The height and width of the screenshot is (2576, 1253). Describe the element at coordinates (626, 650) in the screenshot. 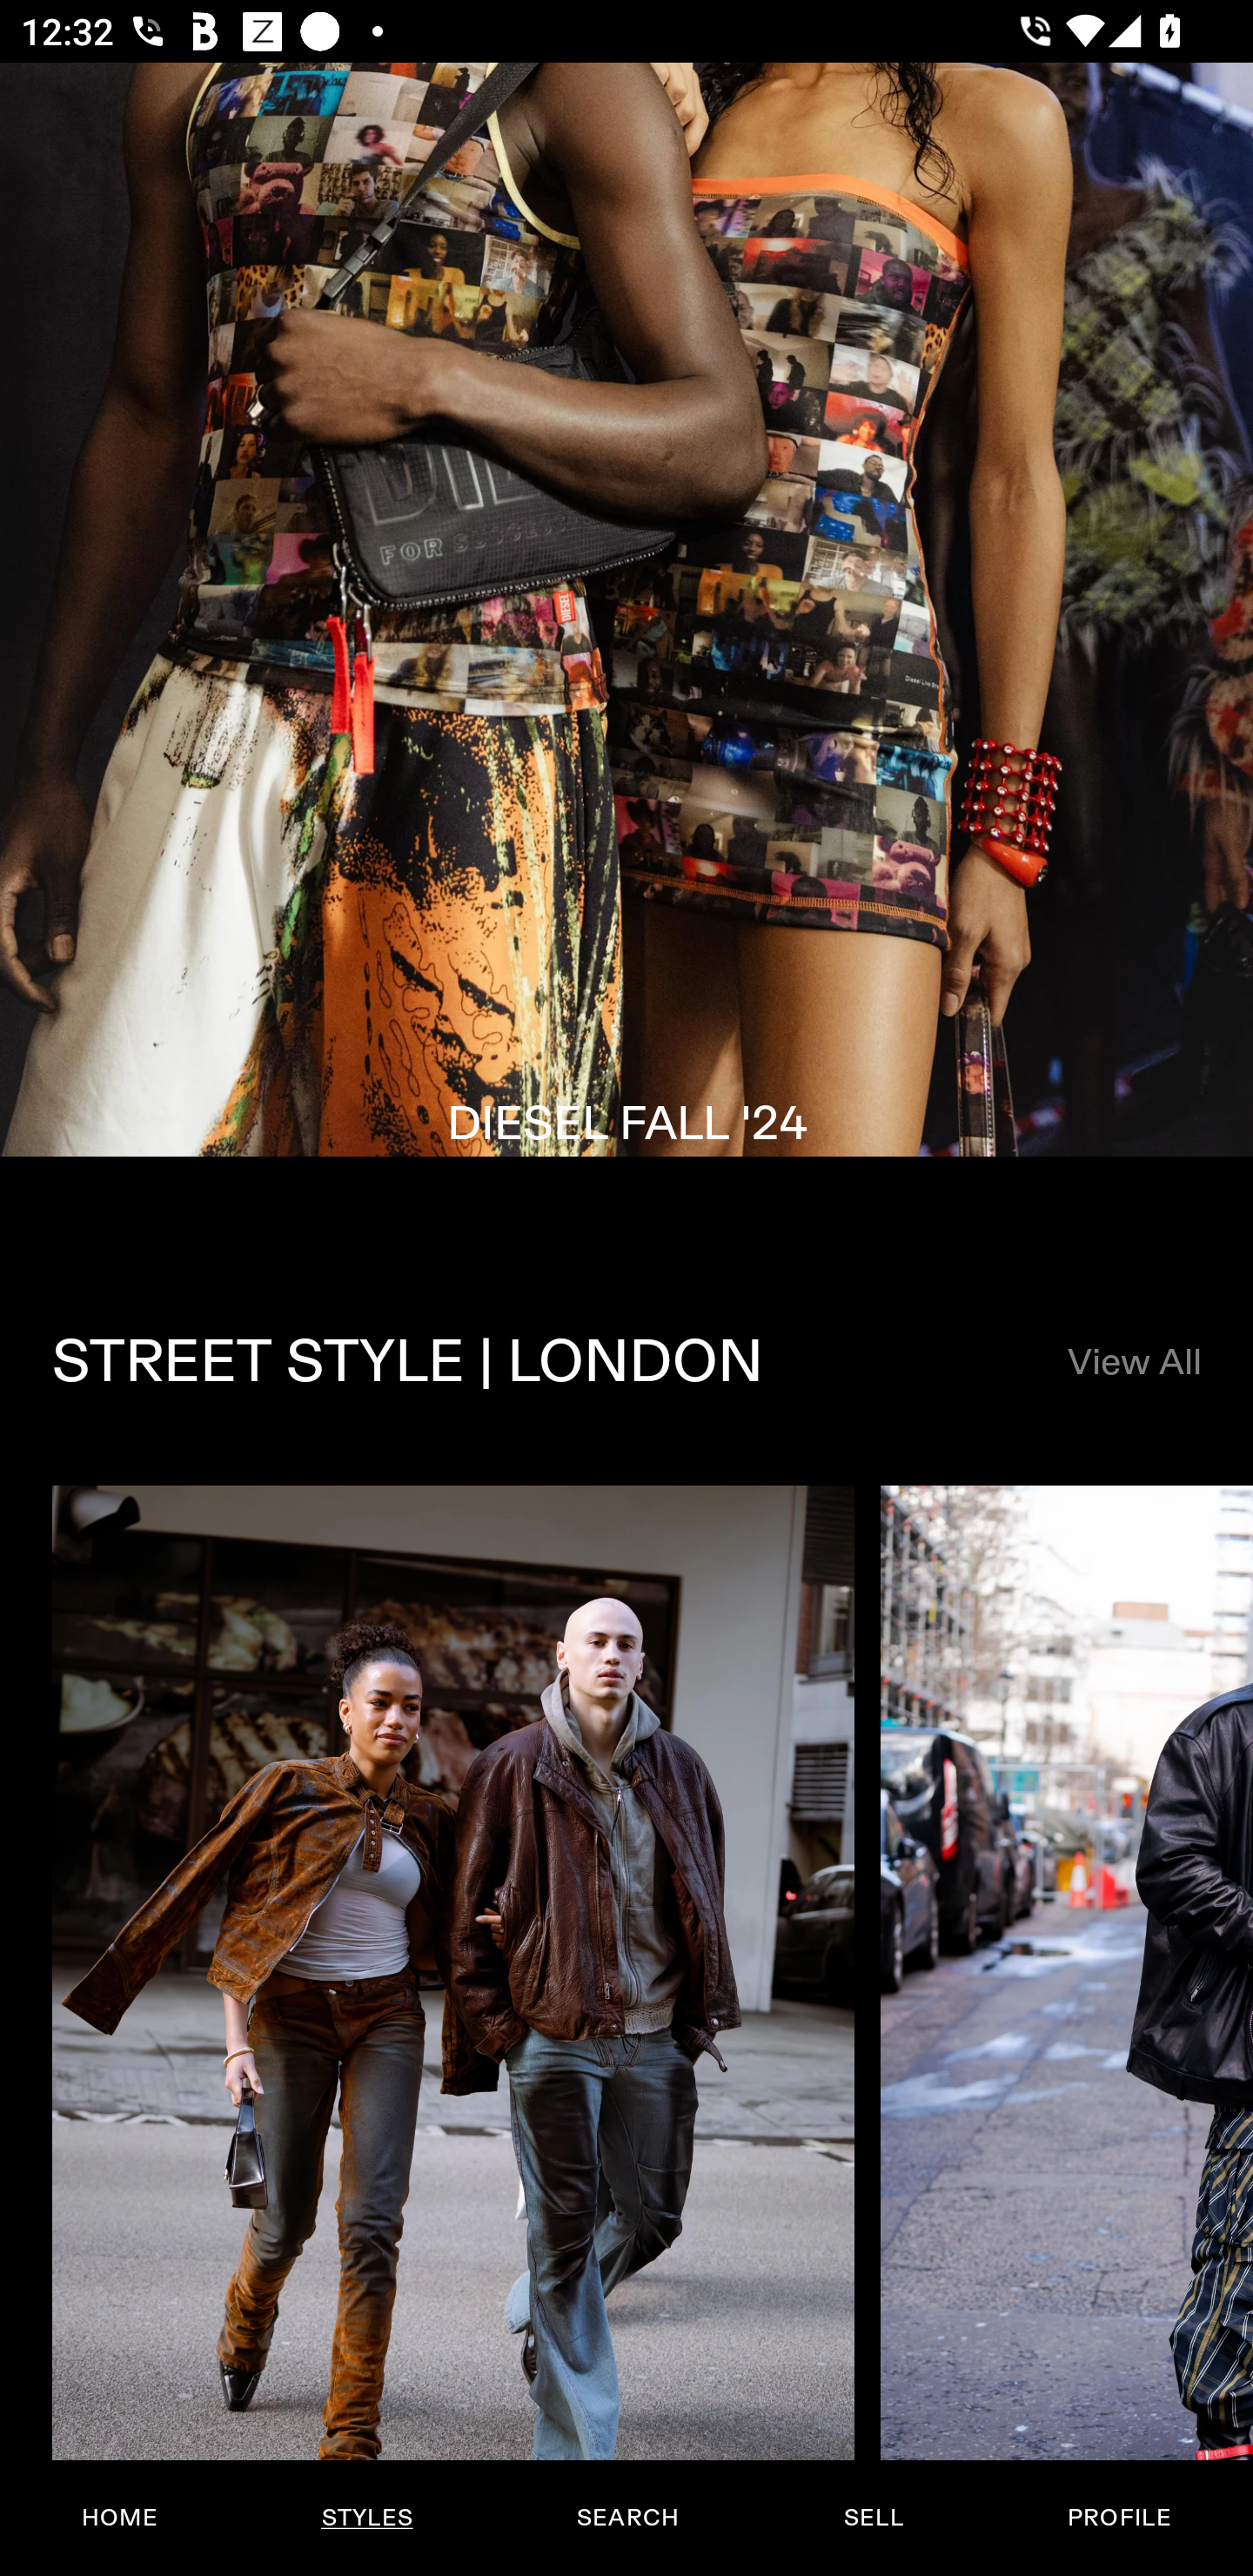

I see `FIRST LOOKS DIESEL FALL '24` at that location.